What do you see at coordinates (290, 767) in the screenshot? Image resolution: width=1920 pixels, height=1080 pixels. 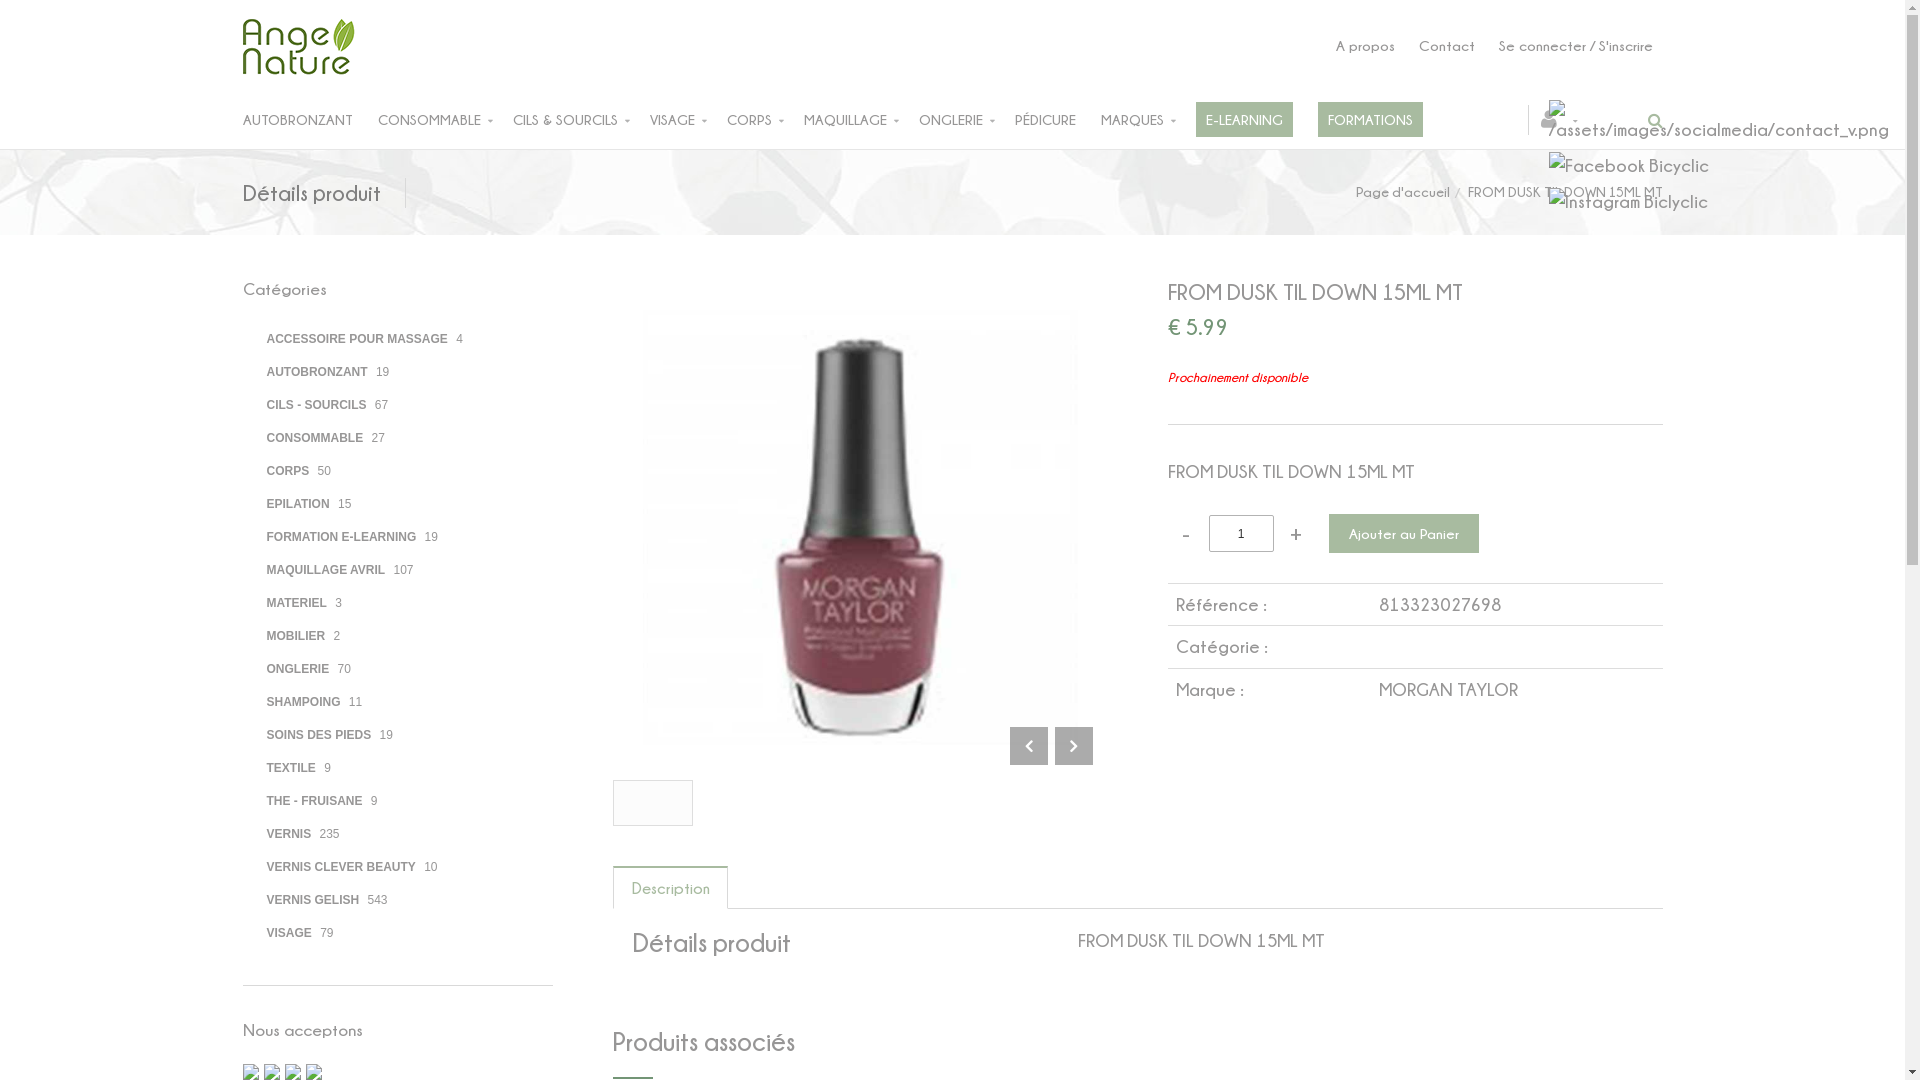 I see `TEXTILE` at bounding box center [290, 767].